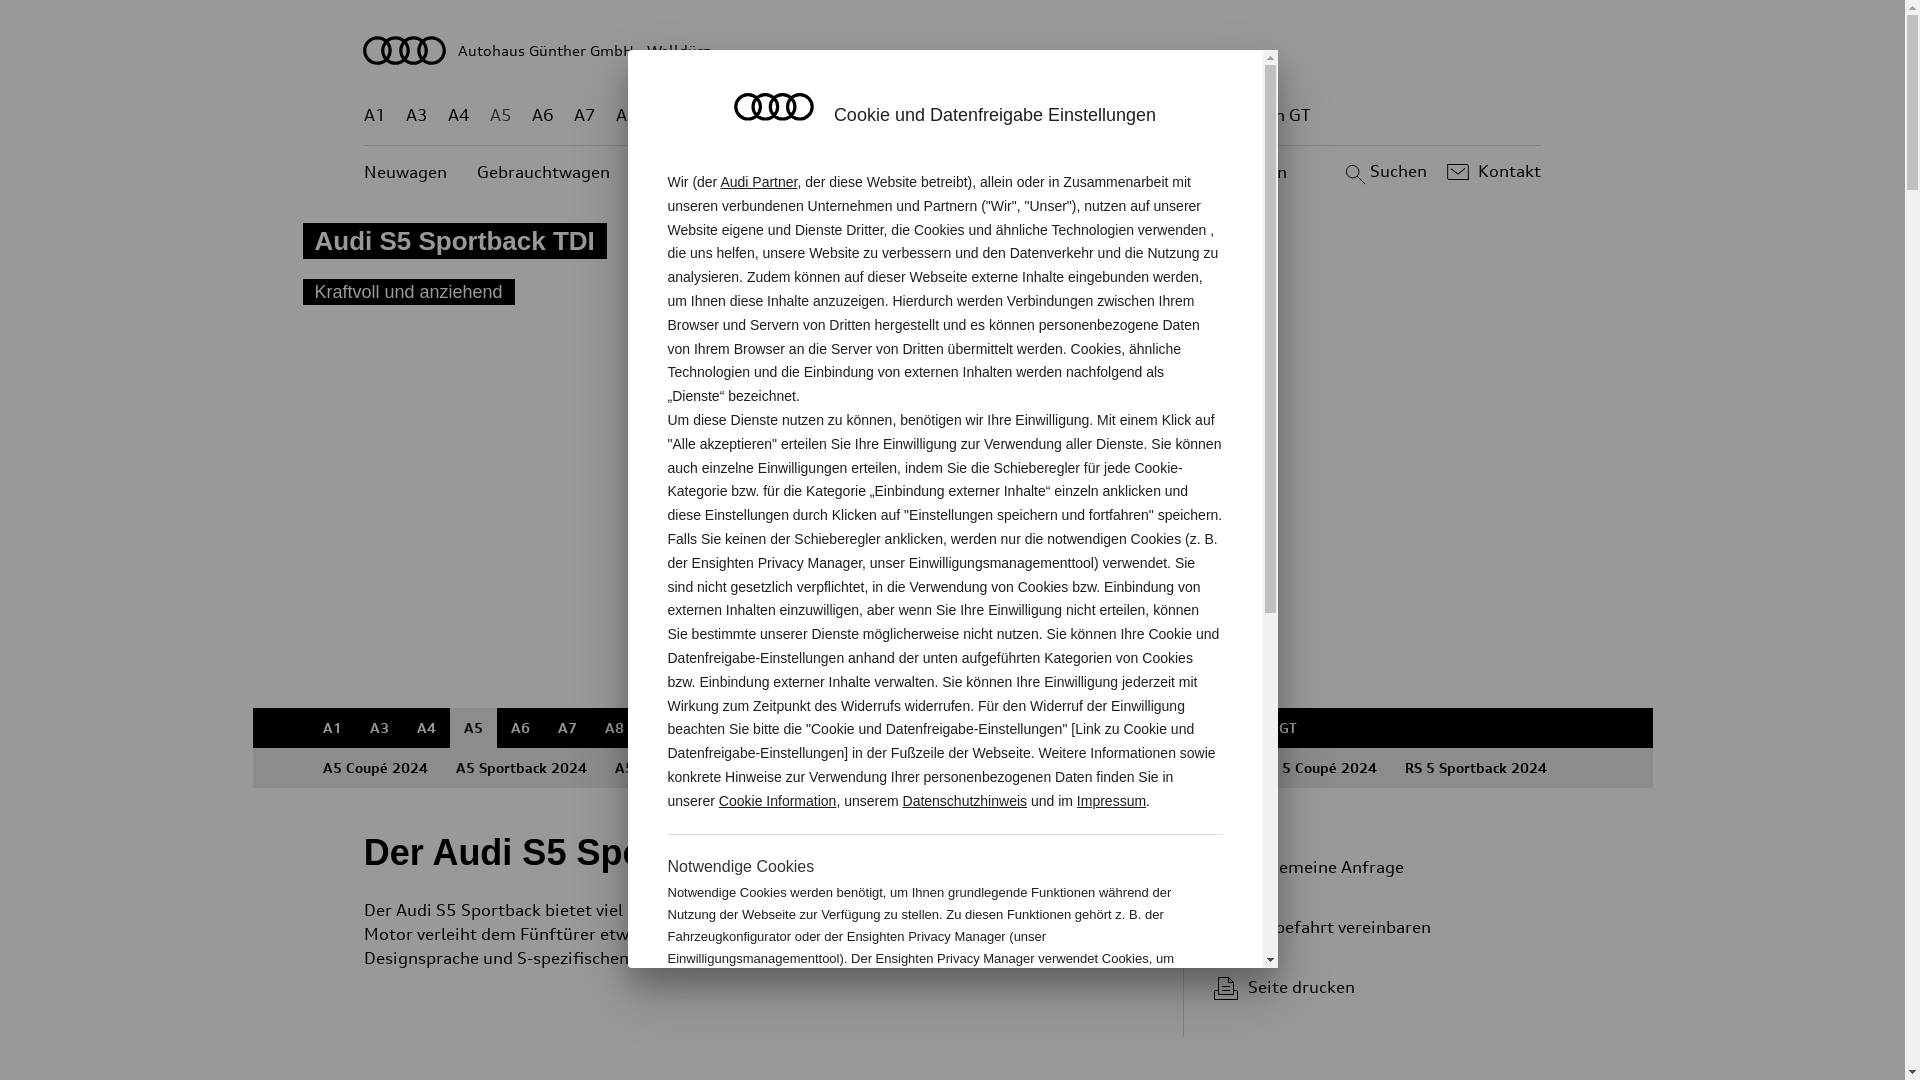  Describe the element at coordinates (1124, 728) in the screenshot. I see `RS` at that location.